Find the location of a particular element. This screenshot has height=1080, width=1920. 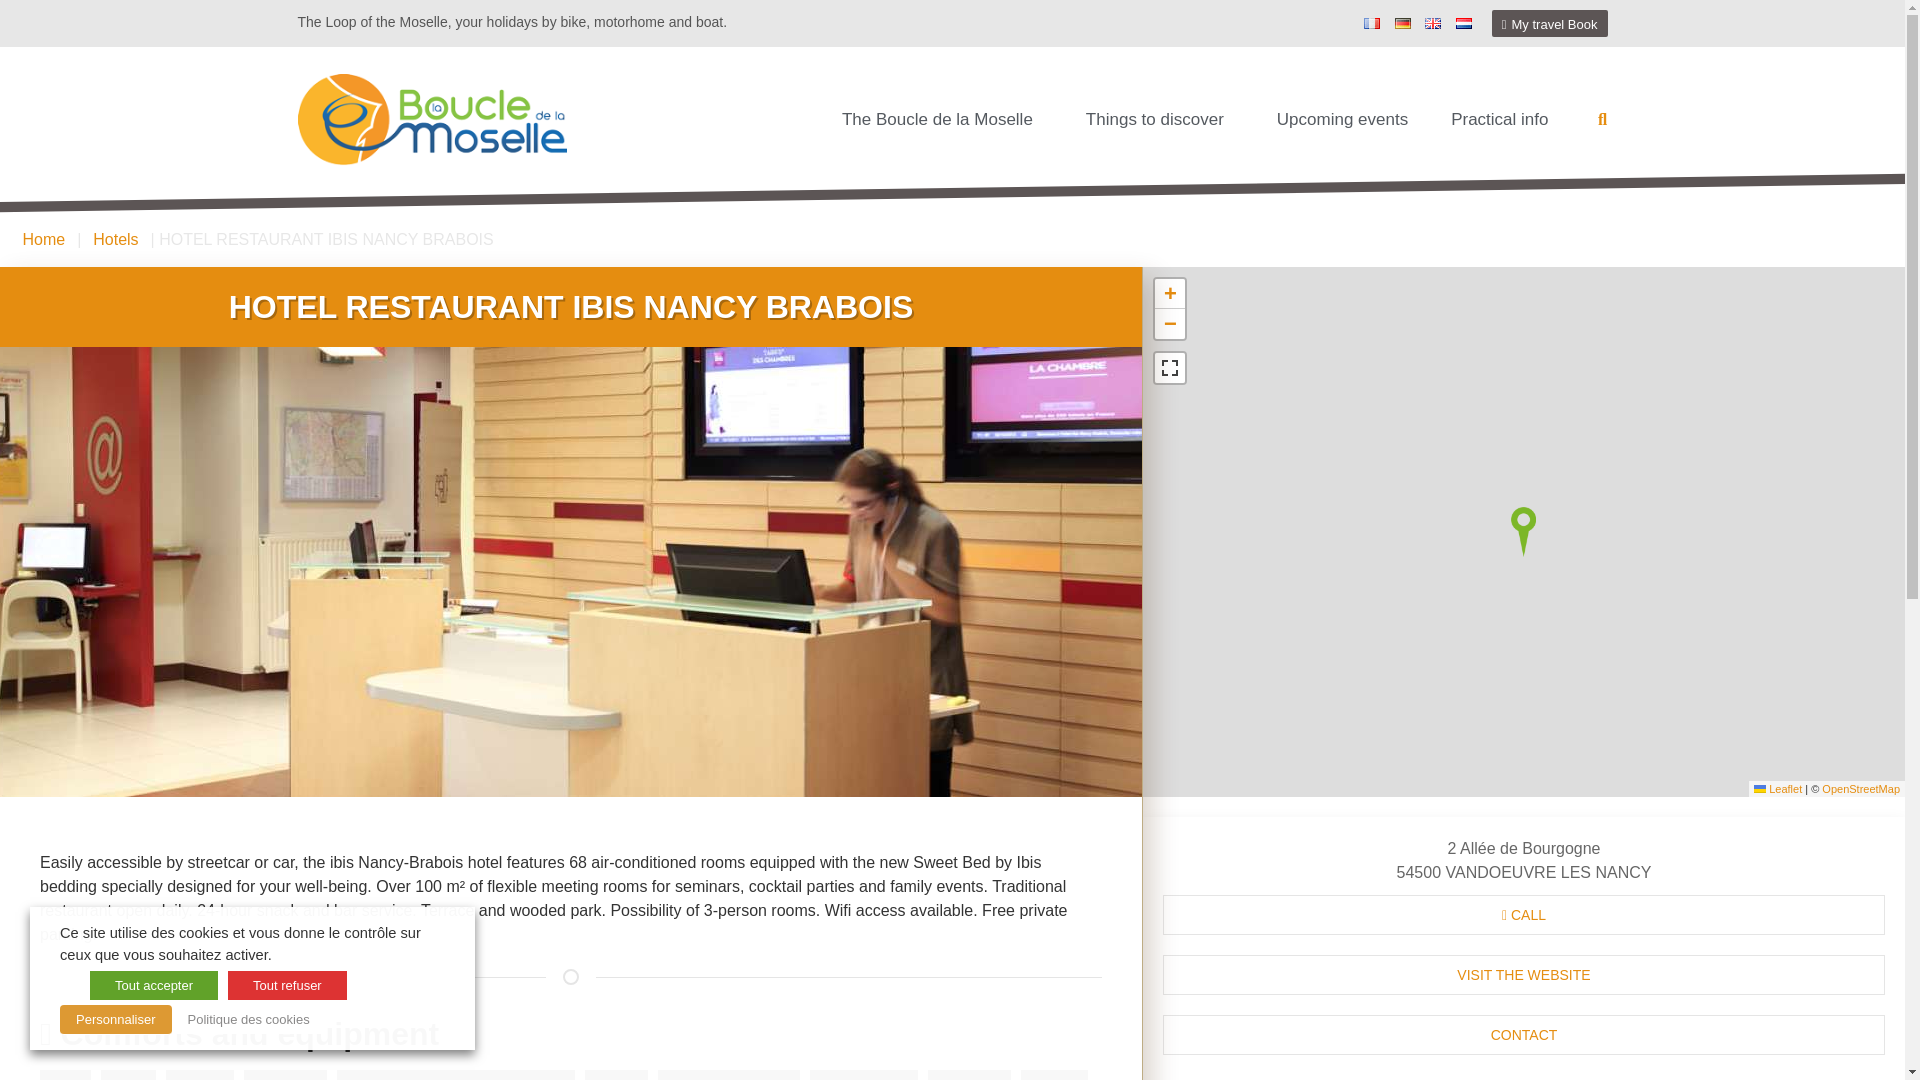

Upcoming events is located at coordinates (1342, 120).